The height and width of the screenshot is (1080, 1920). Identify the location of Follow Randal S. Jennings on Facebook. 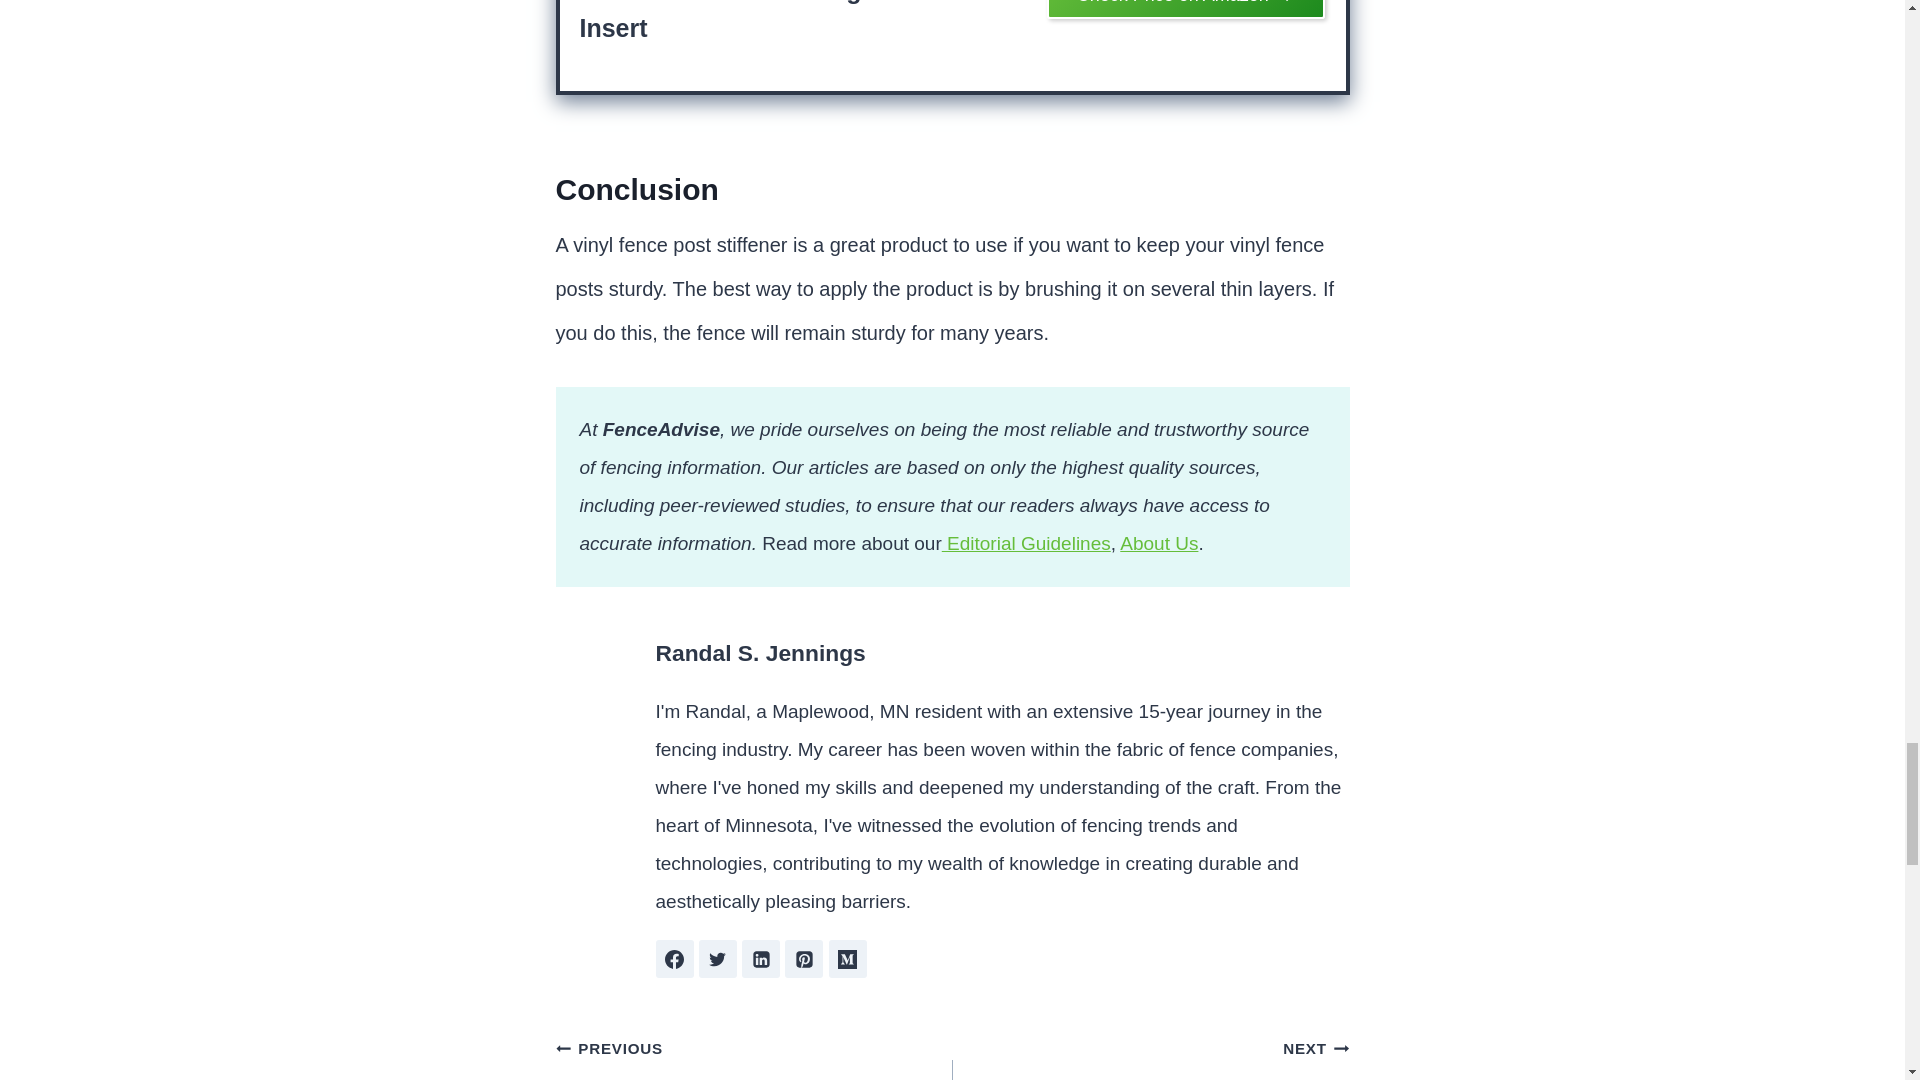
(674, 958).